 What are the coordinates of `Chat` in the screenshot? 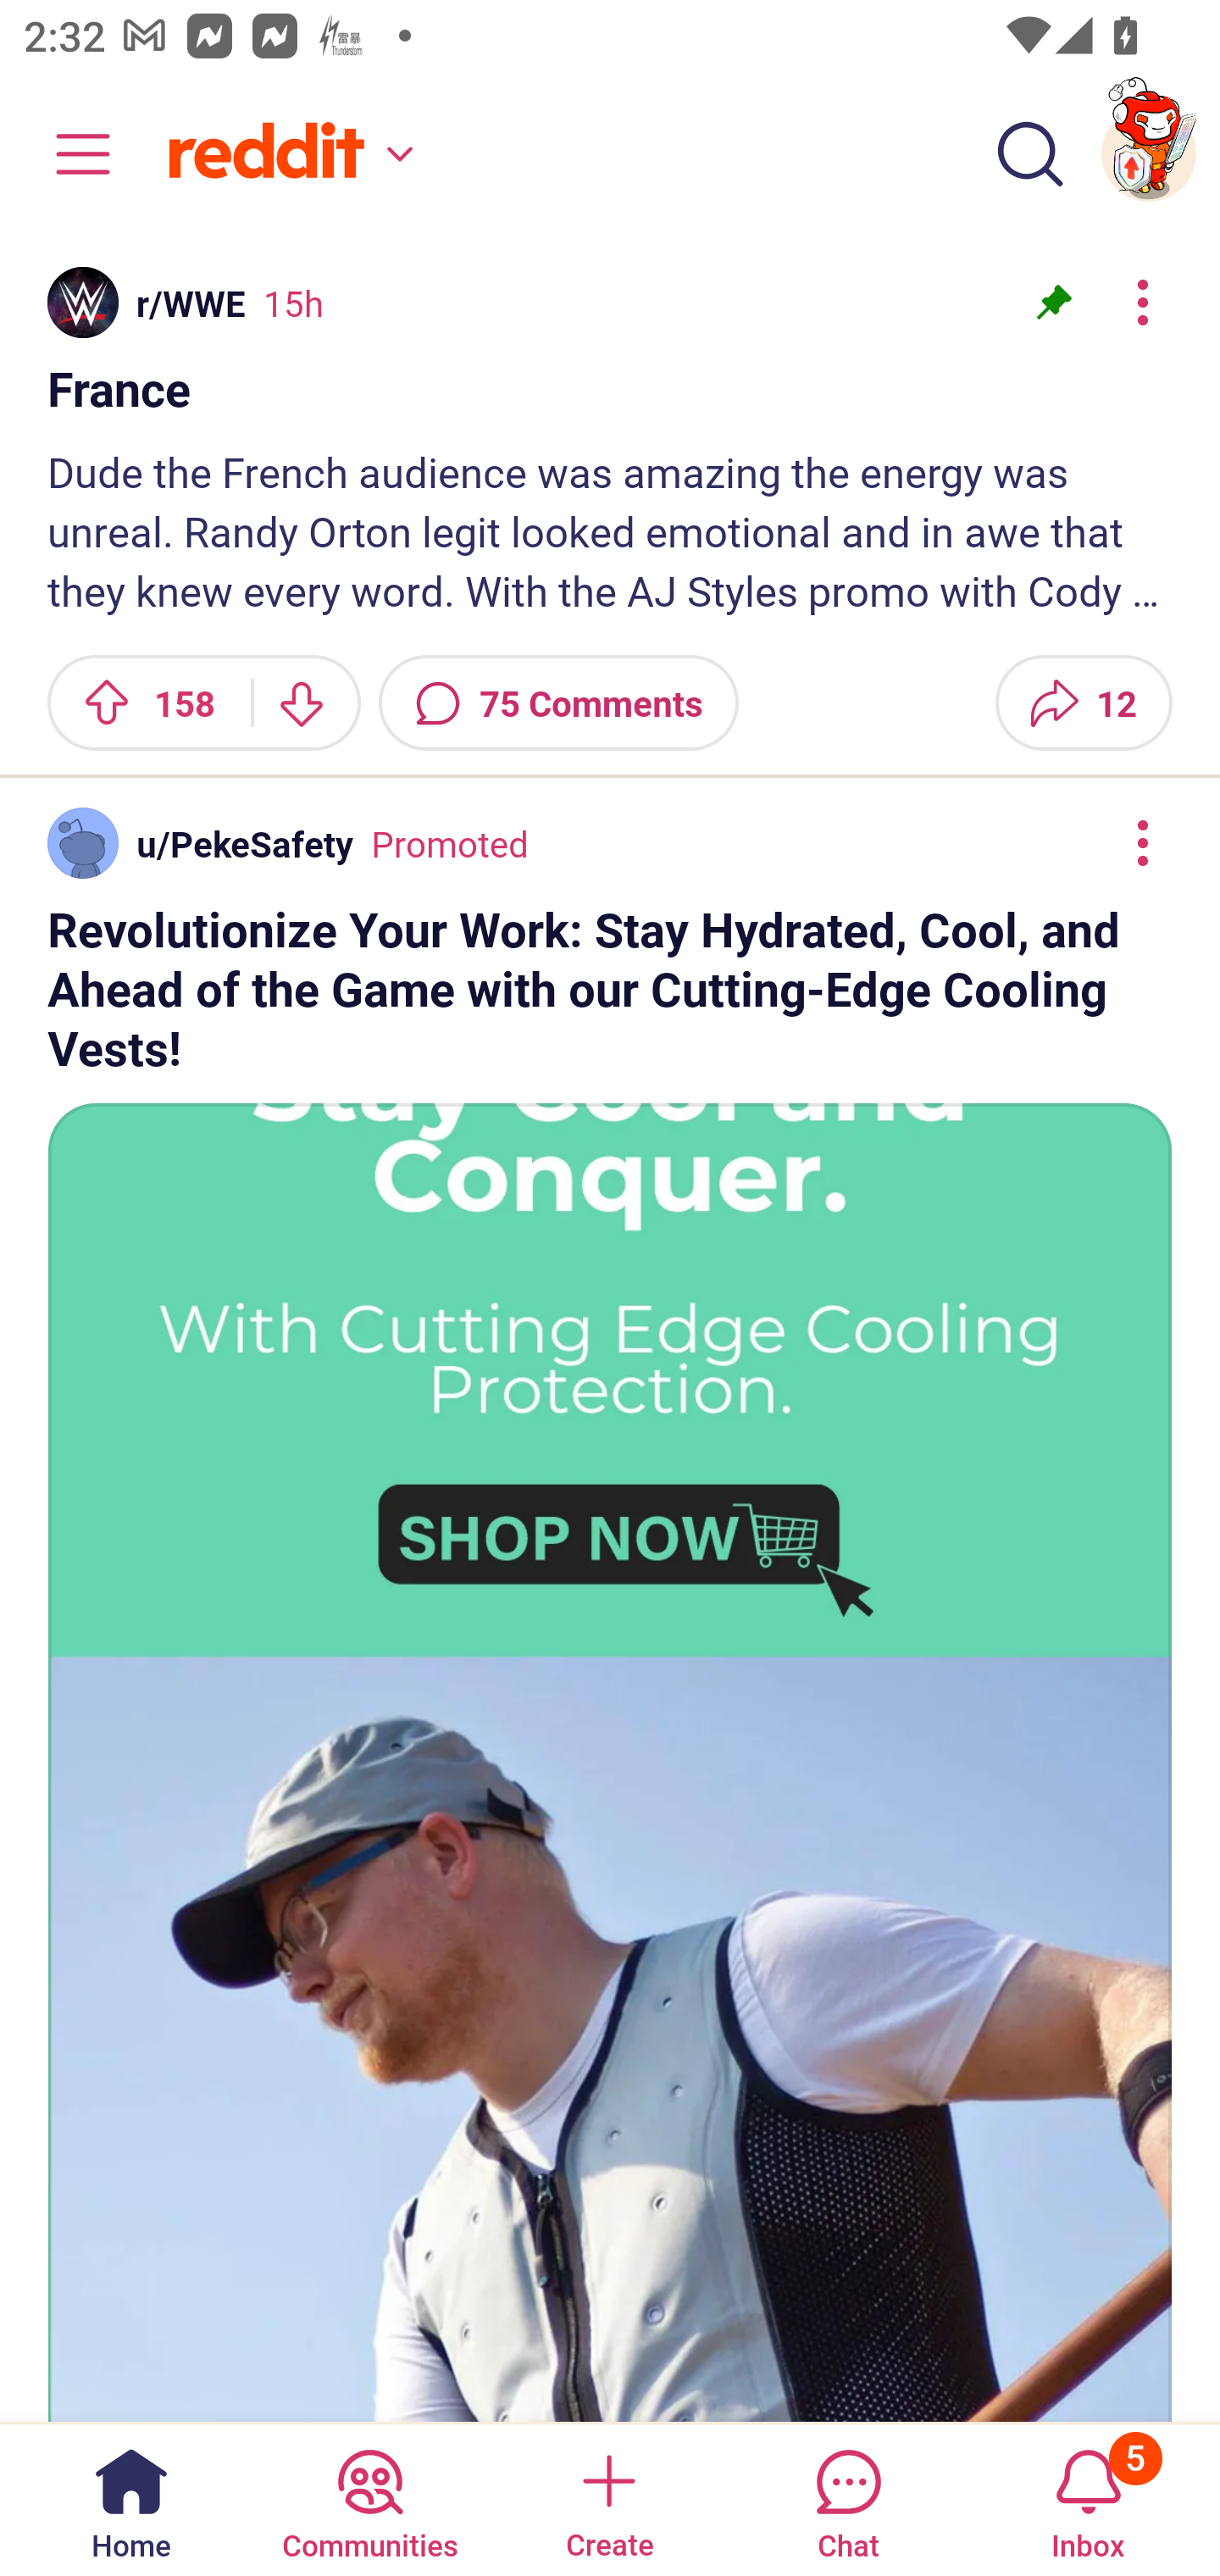 It's located at (848, 2498).